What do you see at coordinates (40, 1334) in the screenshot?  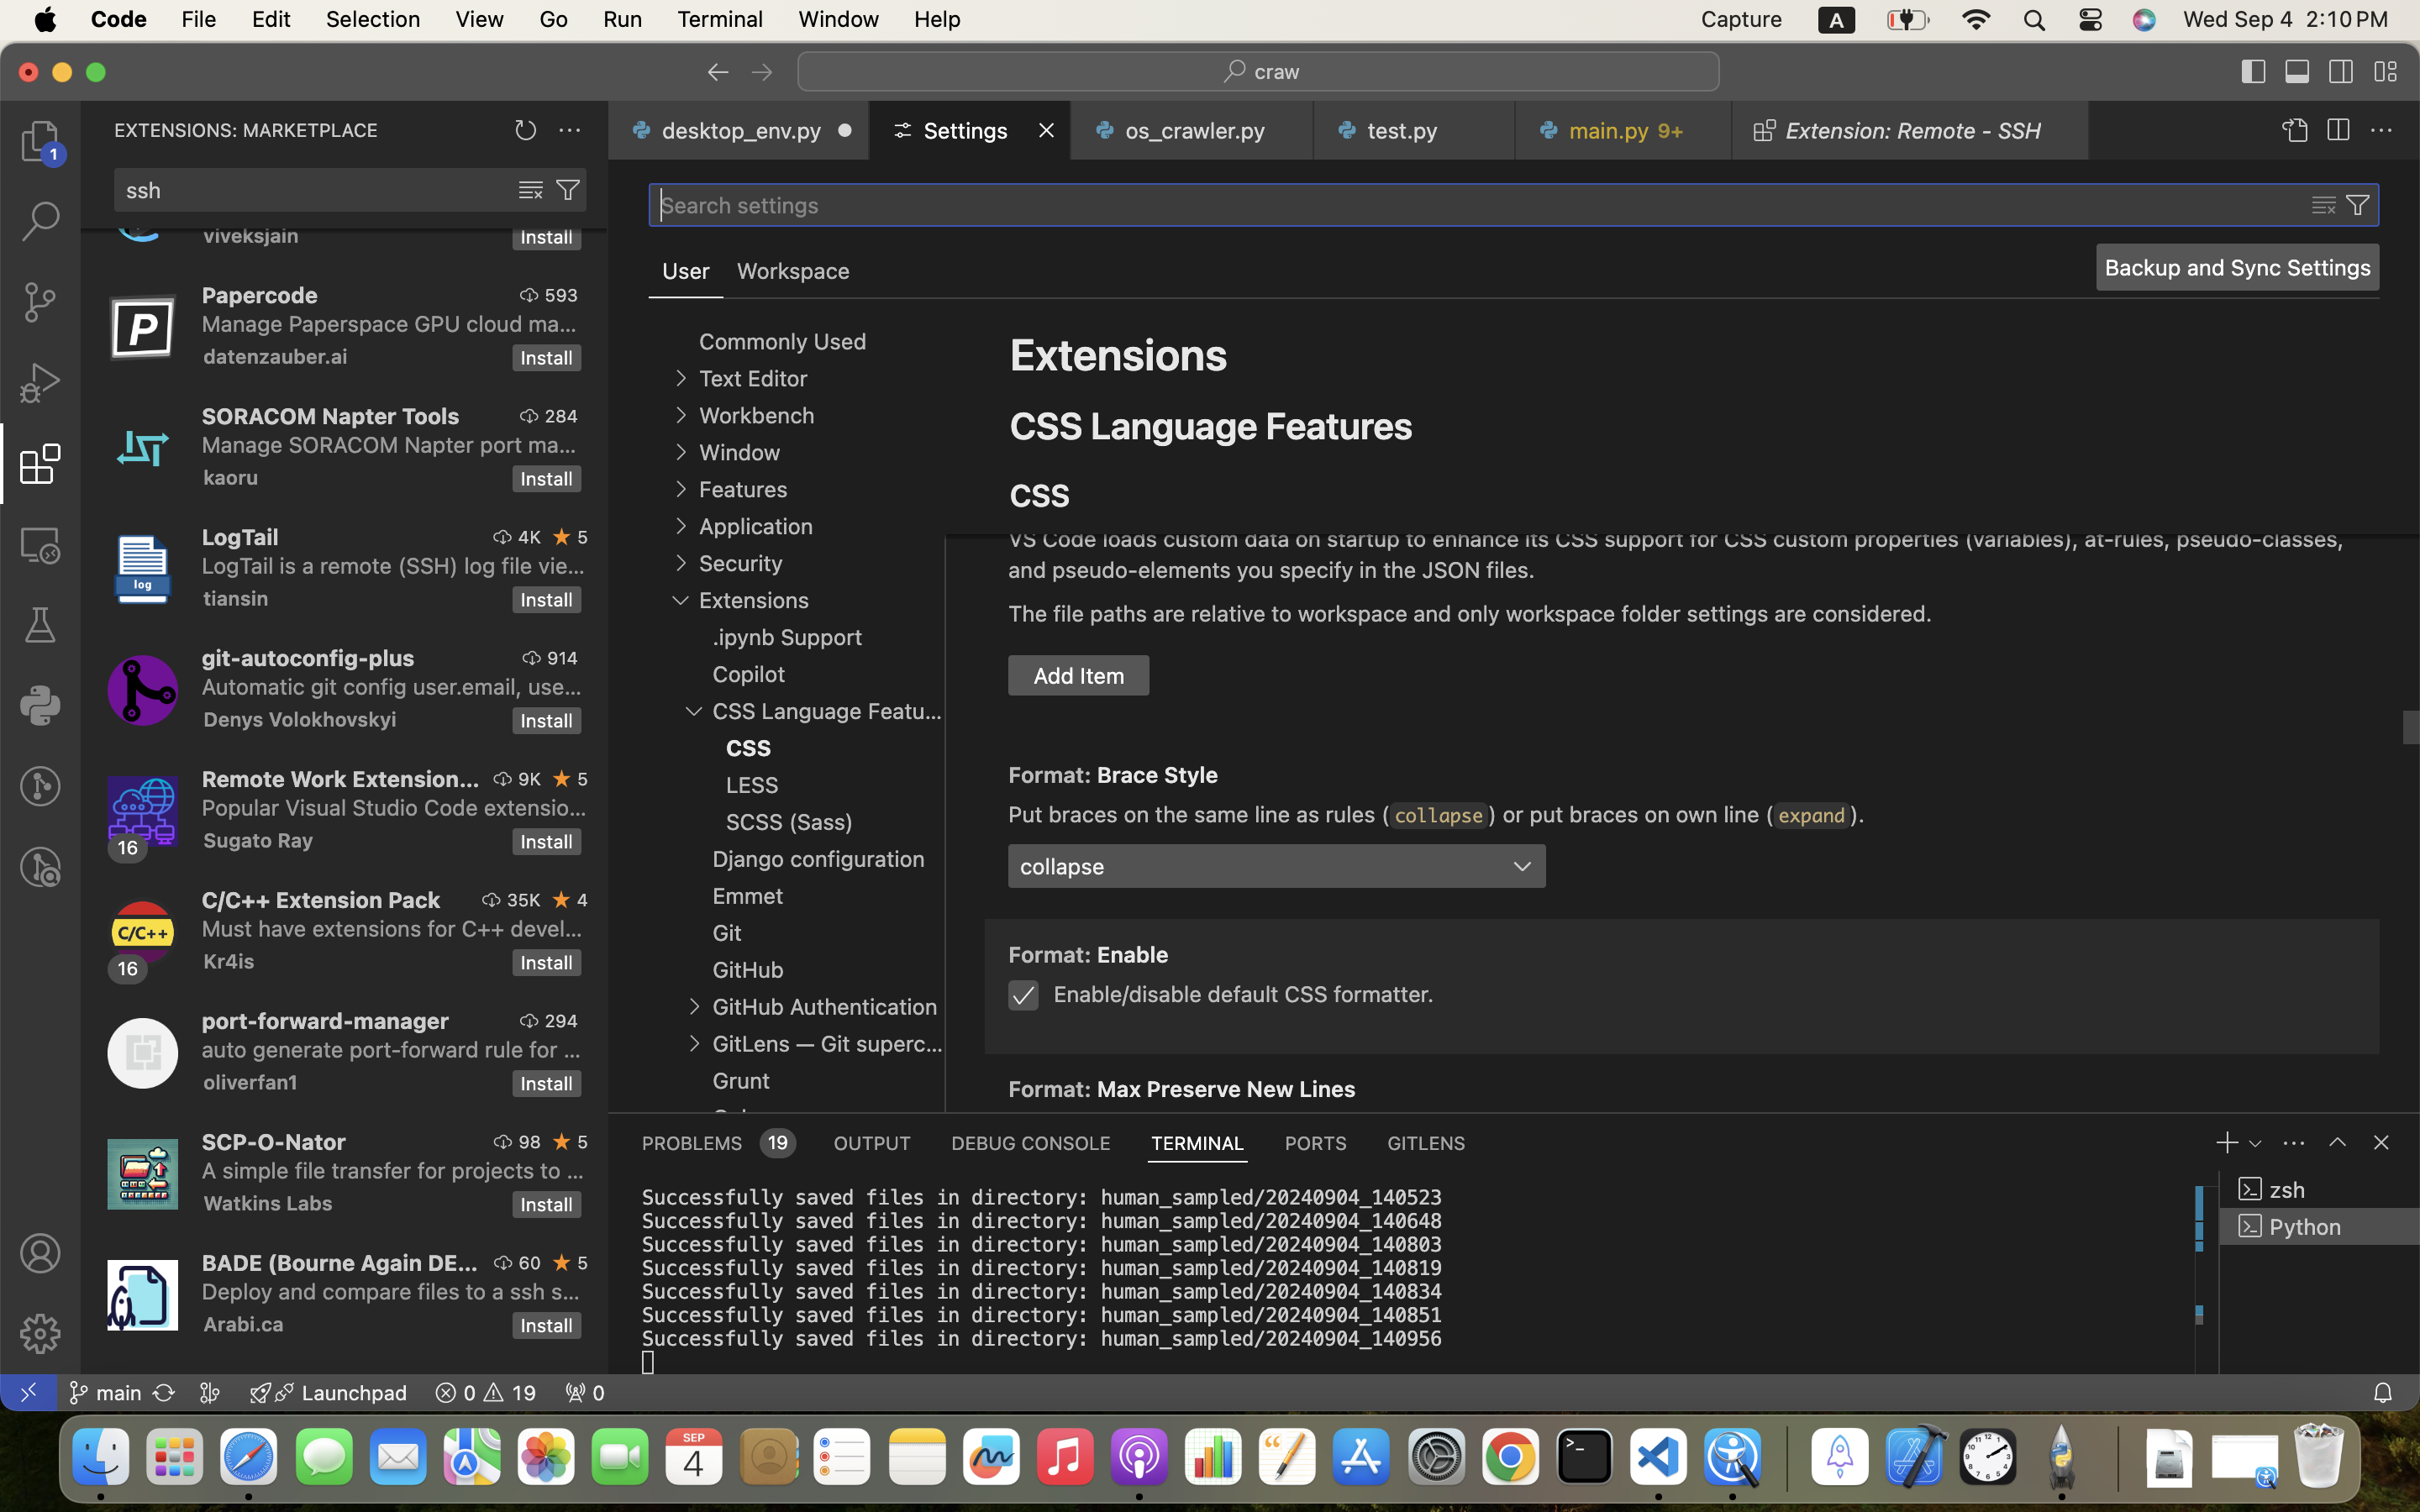 I see `` at bounding box center [40, 1334].